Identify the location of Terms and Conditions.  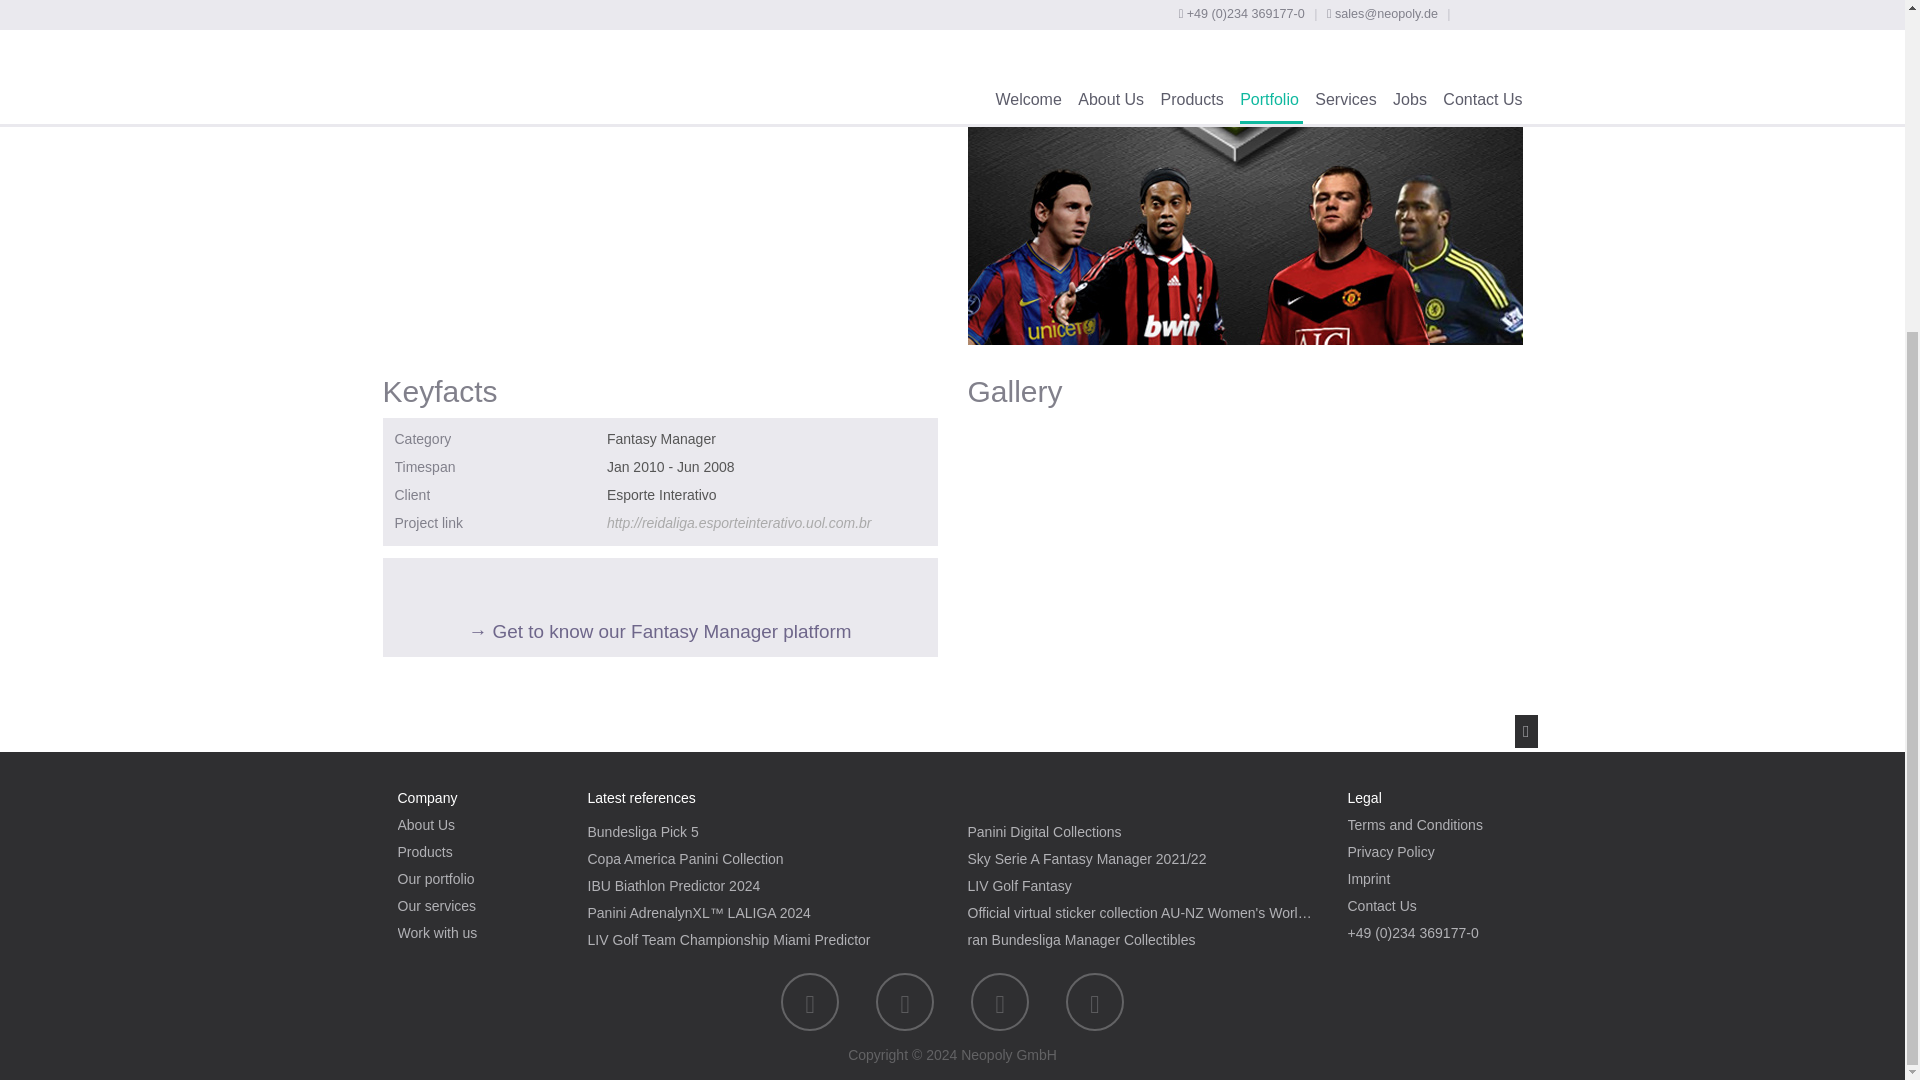
(1414, 824).